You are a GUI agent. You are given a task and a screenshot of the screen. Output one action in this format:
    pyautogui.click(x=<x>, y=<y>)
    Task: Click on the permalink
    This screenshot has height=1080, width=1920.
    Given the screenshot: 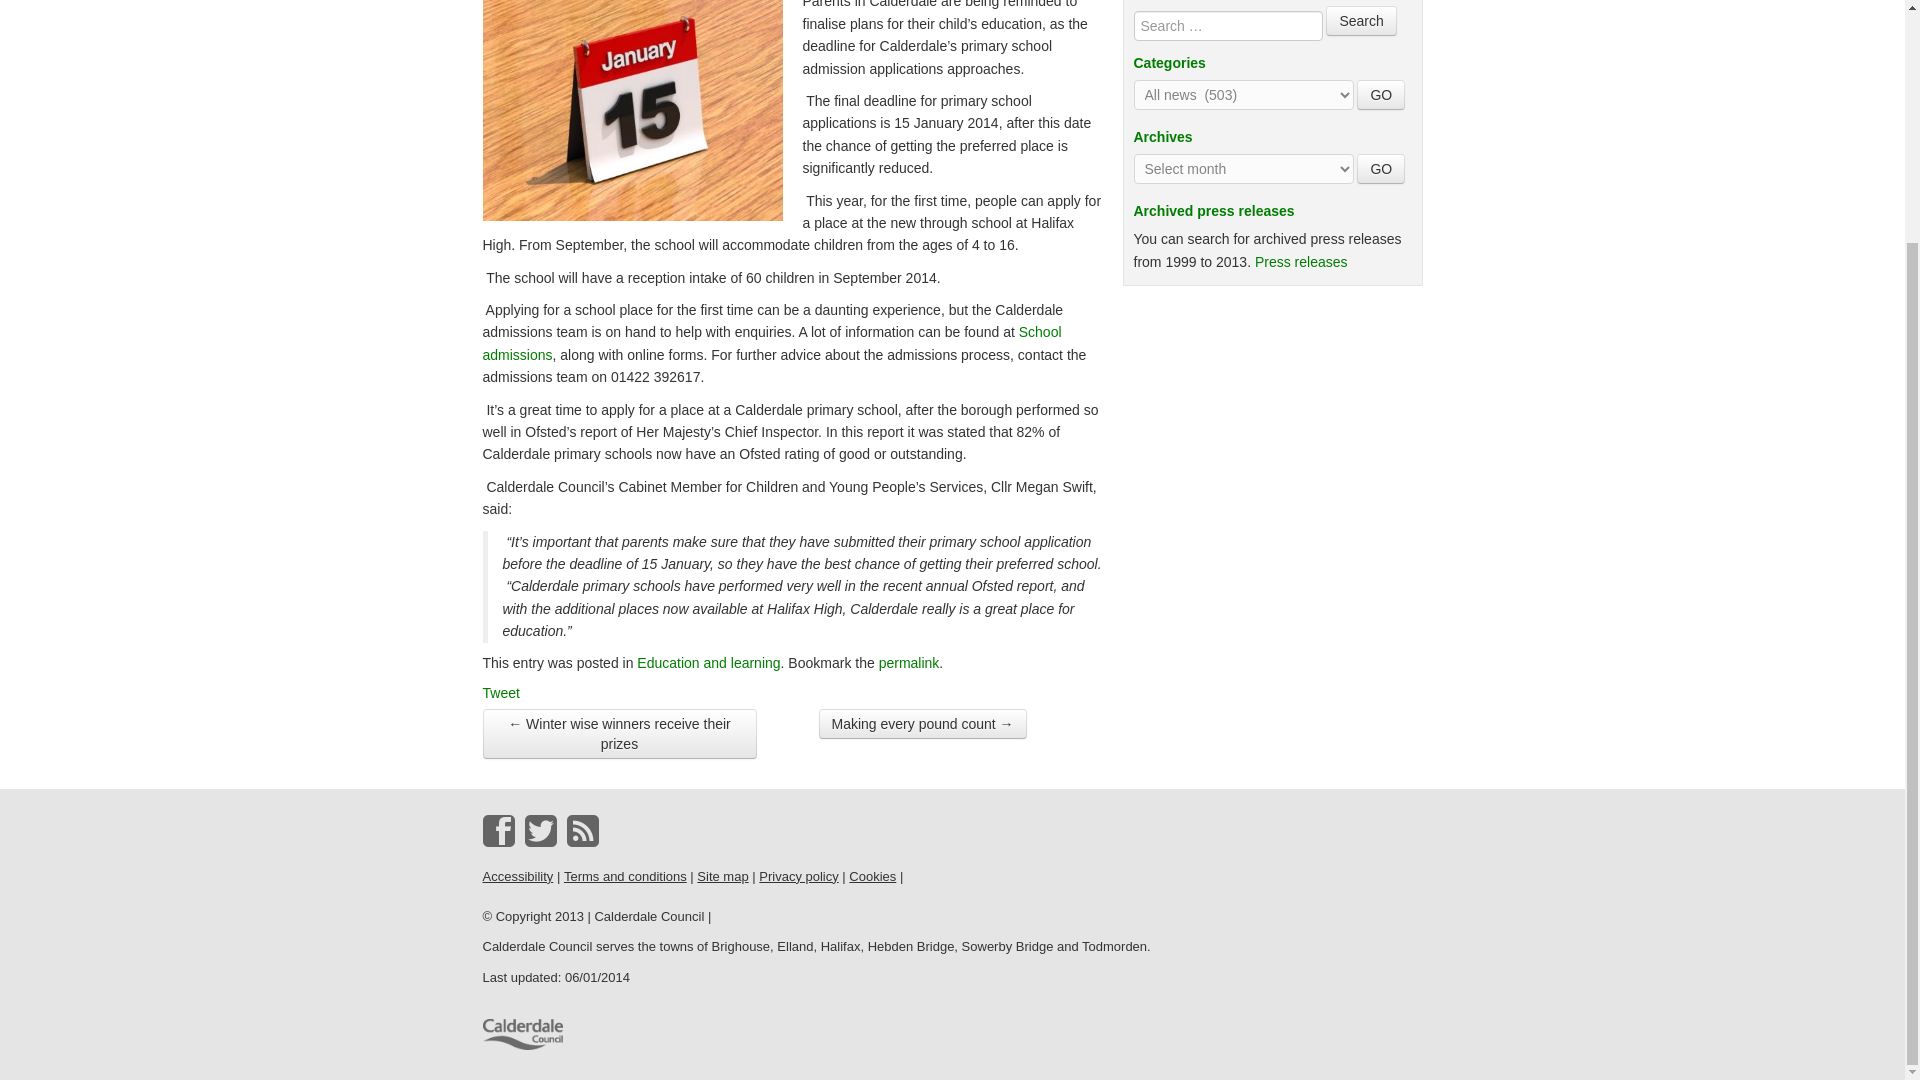 What is the action you would take?
    pyautogui.click(x=910, y=662)
    